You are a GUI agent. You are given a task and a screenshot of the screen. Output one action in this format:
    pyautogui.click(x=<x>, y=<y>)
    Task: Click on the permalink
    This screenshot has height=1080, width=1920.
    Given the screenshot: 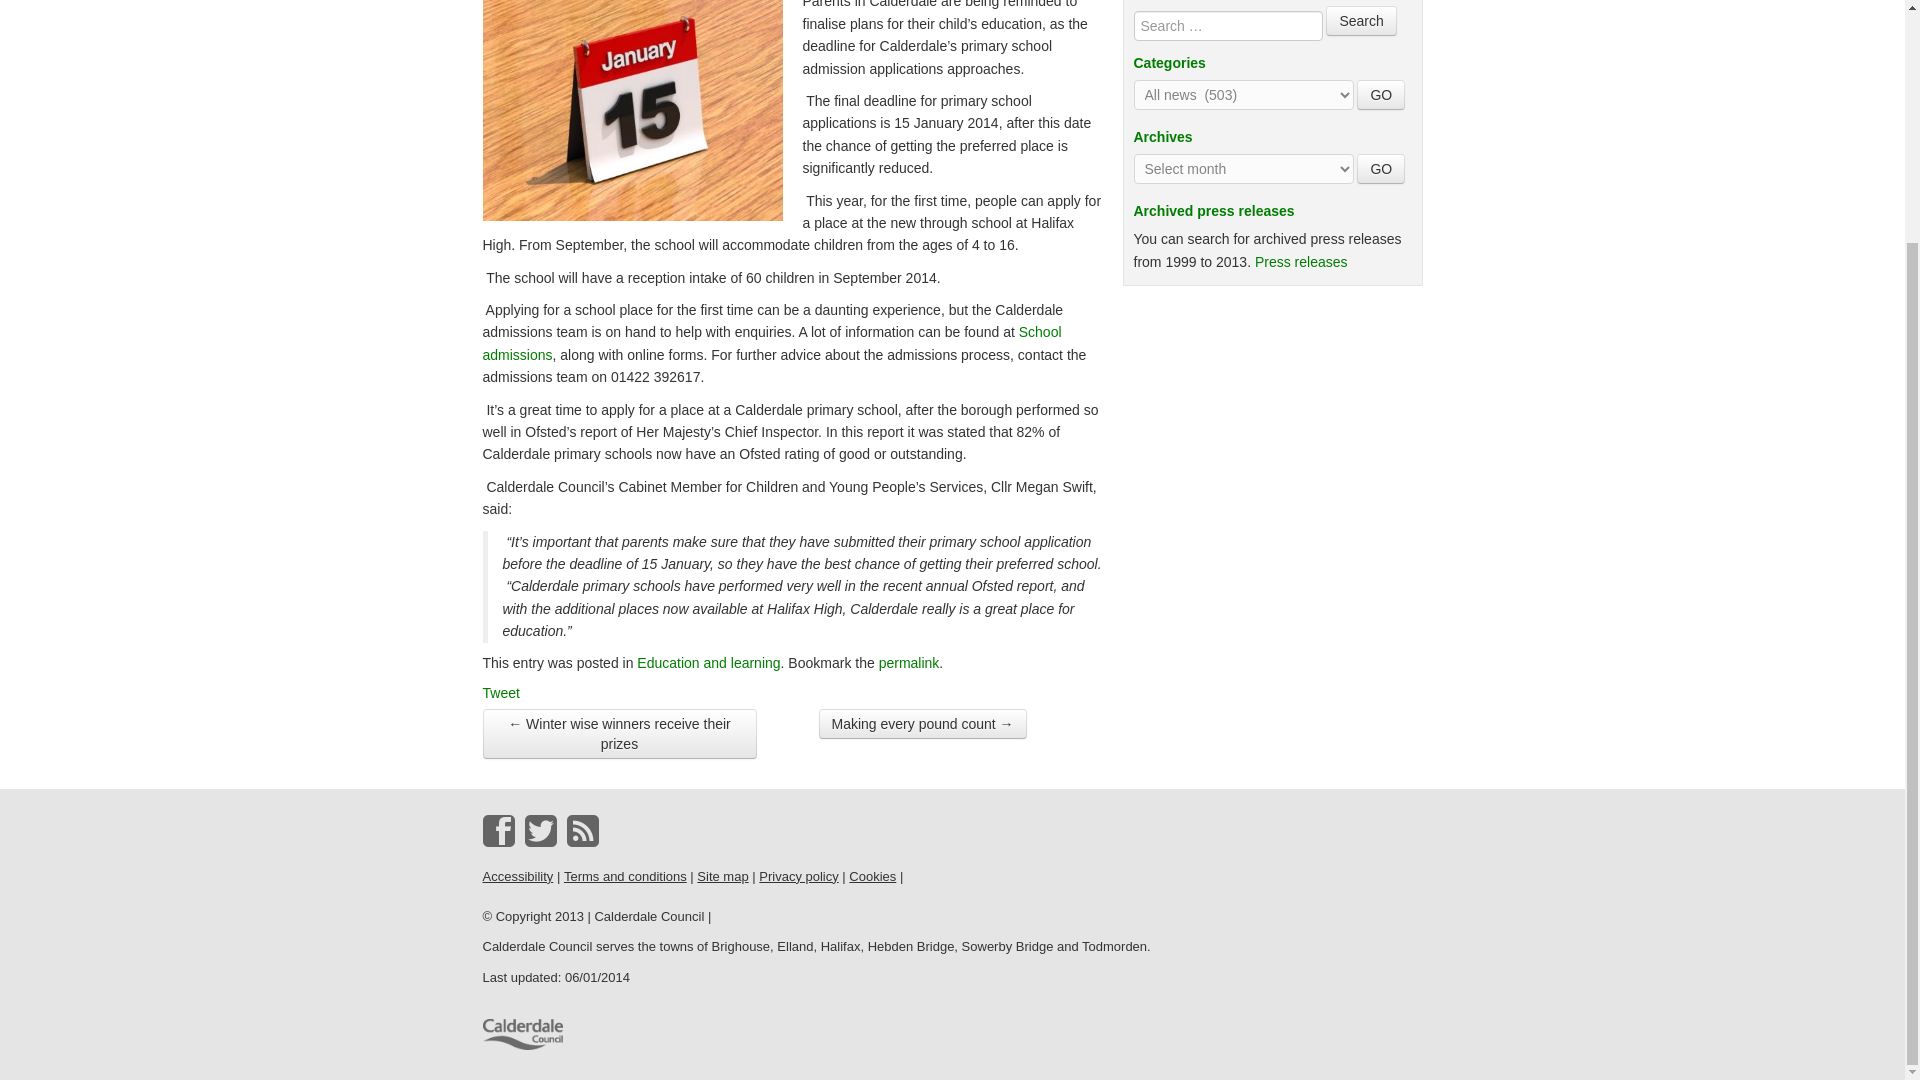 What is the action you would take?
    pyautogui.click(x=910, y=662)
    